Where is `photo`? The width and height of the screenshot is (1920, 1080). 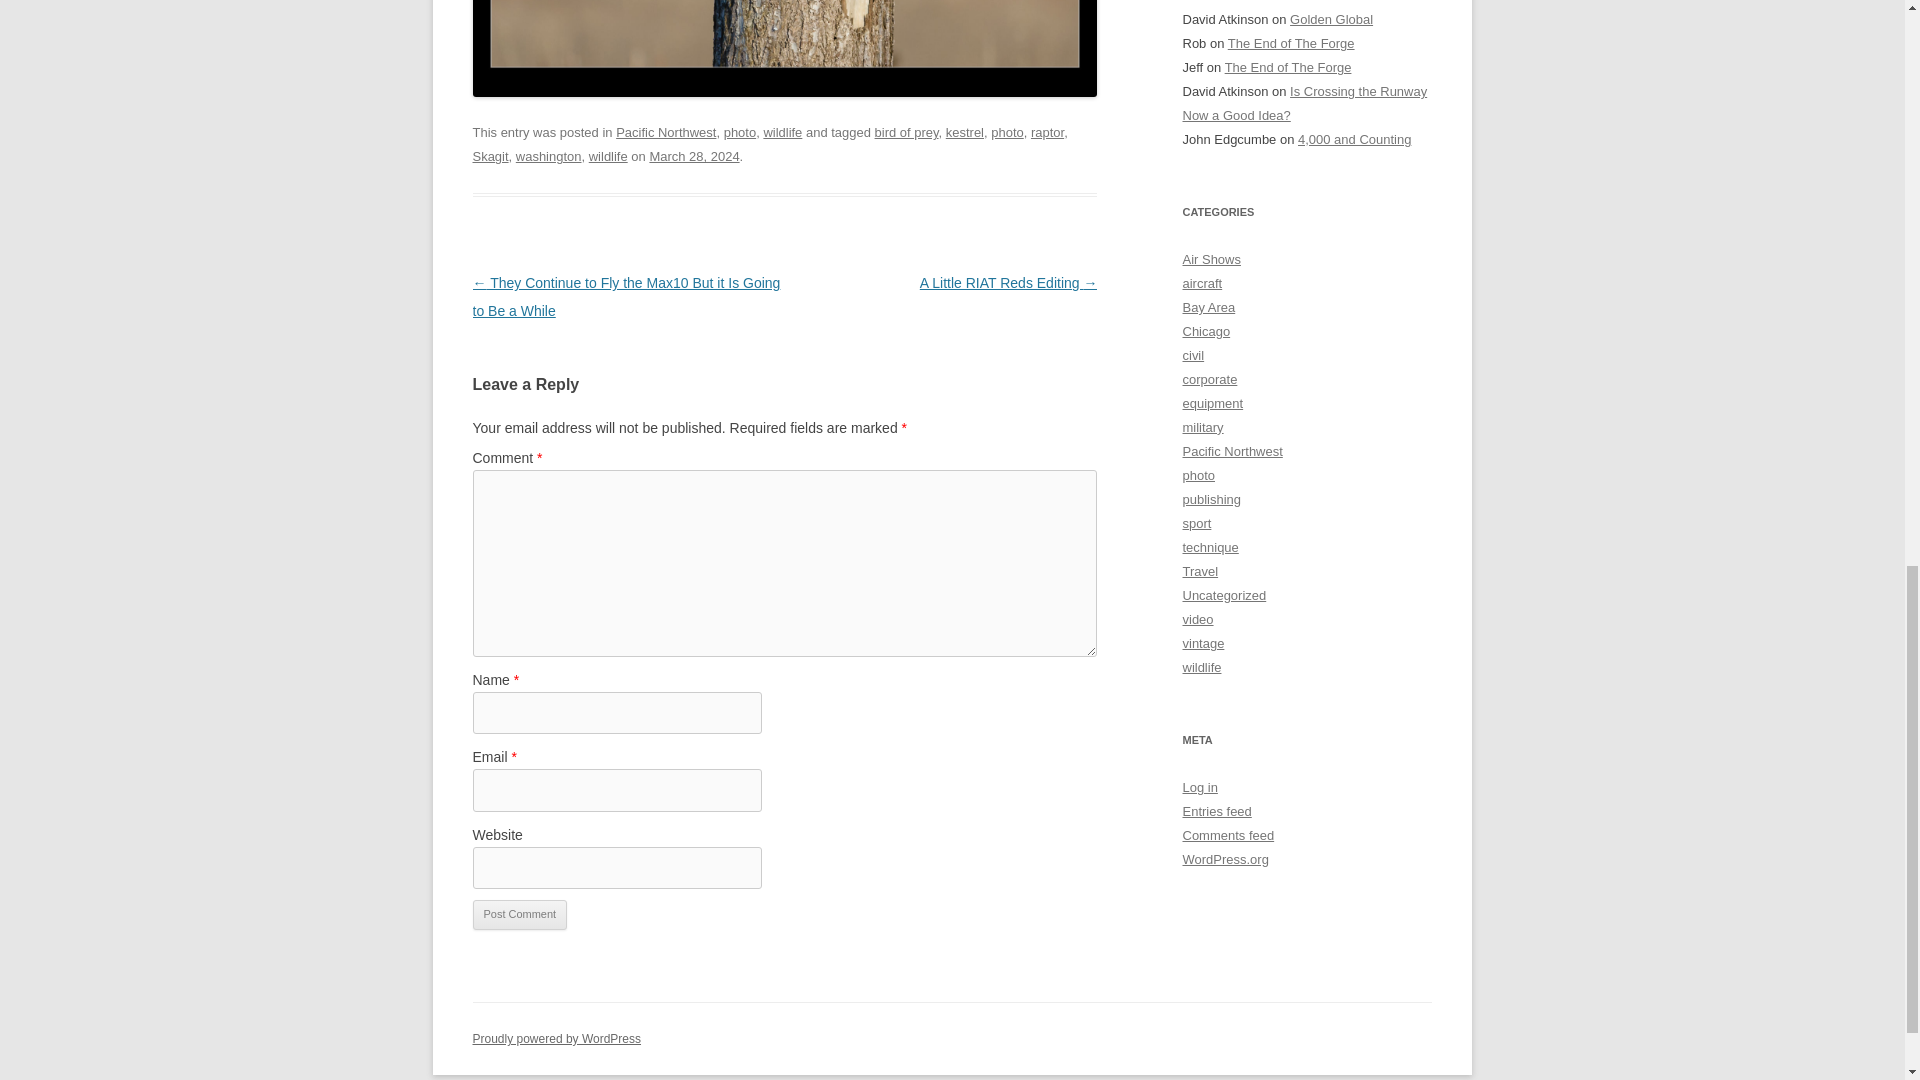
photo is located at coordinates (1006, 132).